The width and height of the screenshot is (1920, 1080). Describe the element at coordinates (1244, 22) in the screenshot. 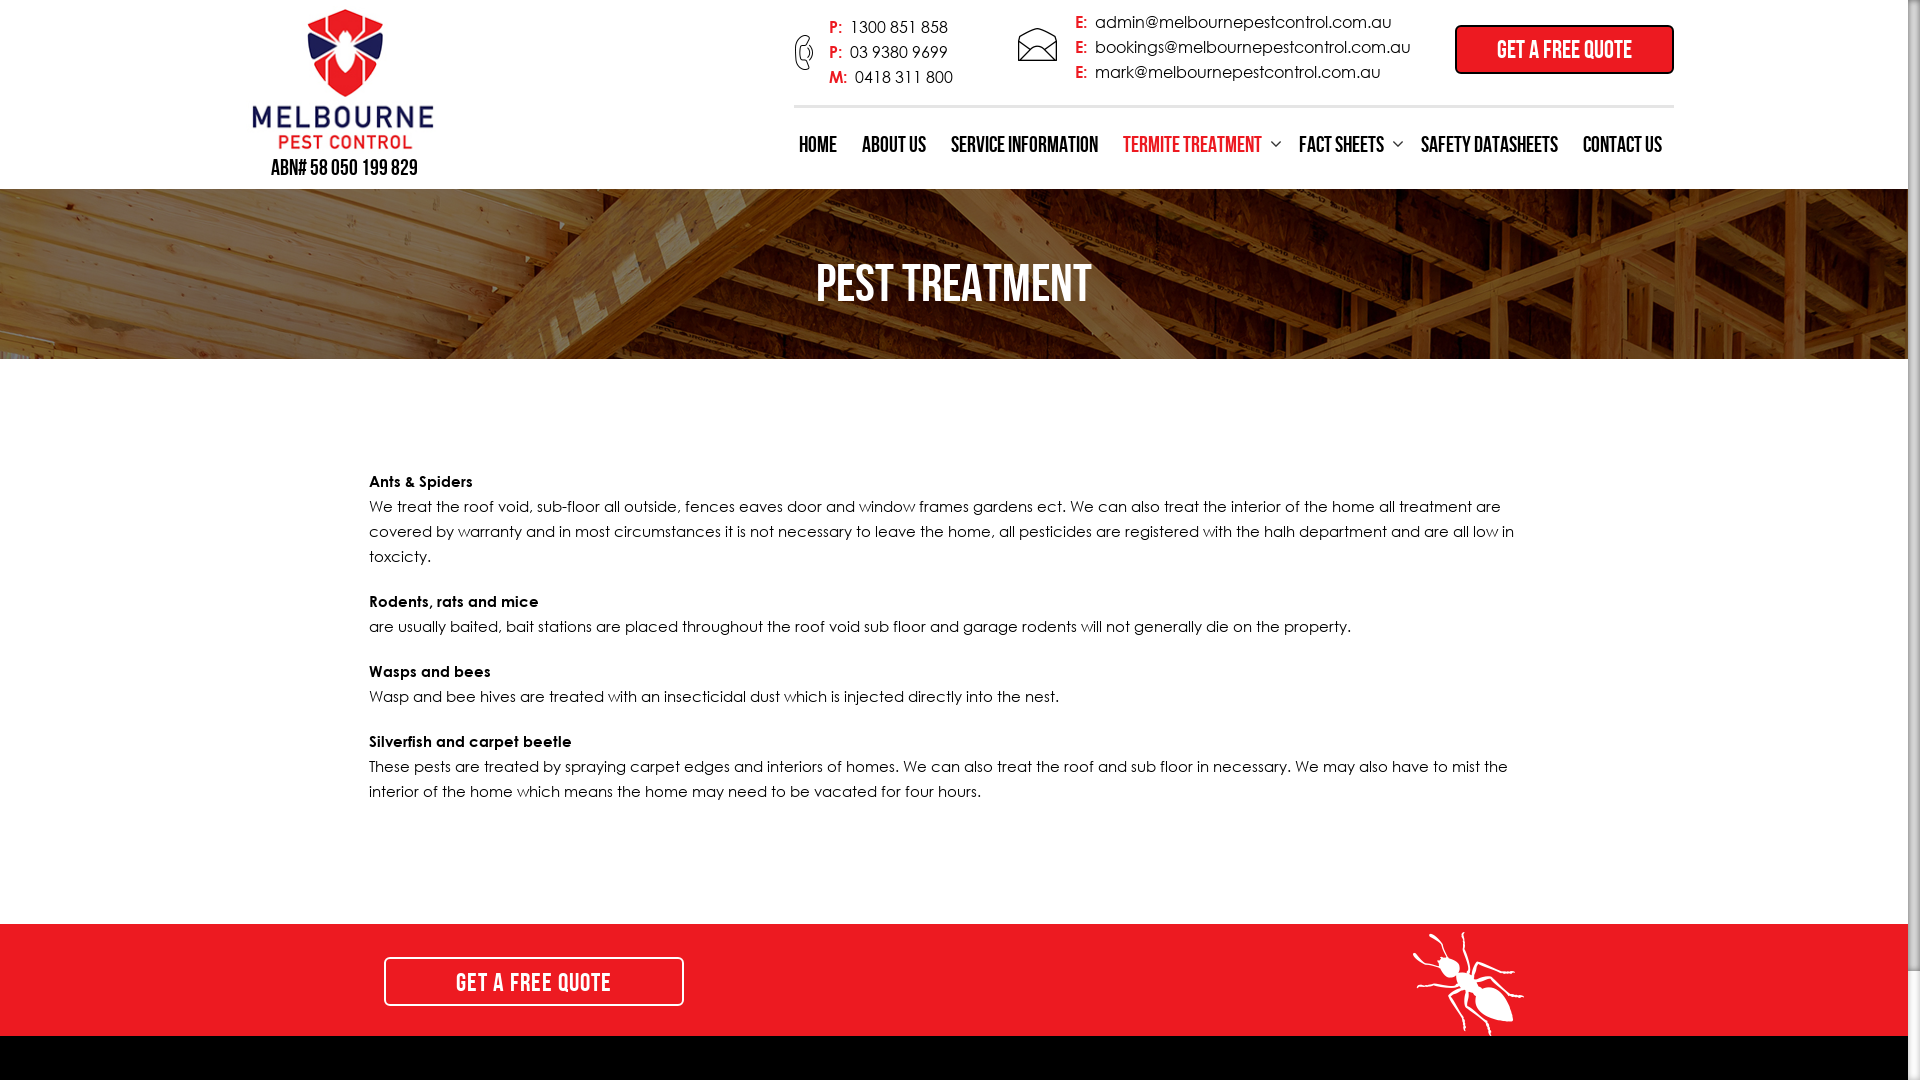

I see `admin@melbournepestcontrol.com.au` at that location.